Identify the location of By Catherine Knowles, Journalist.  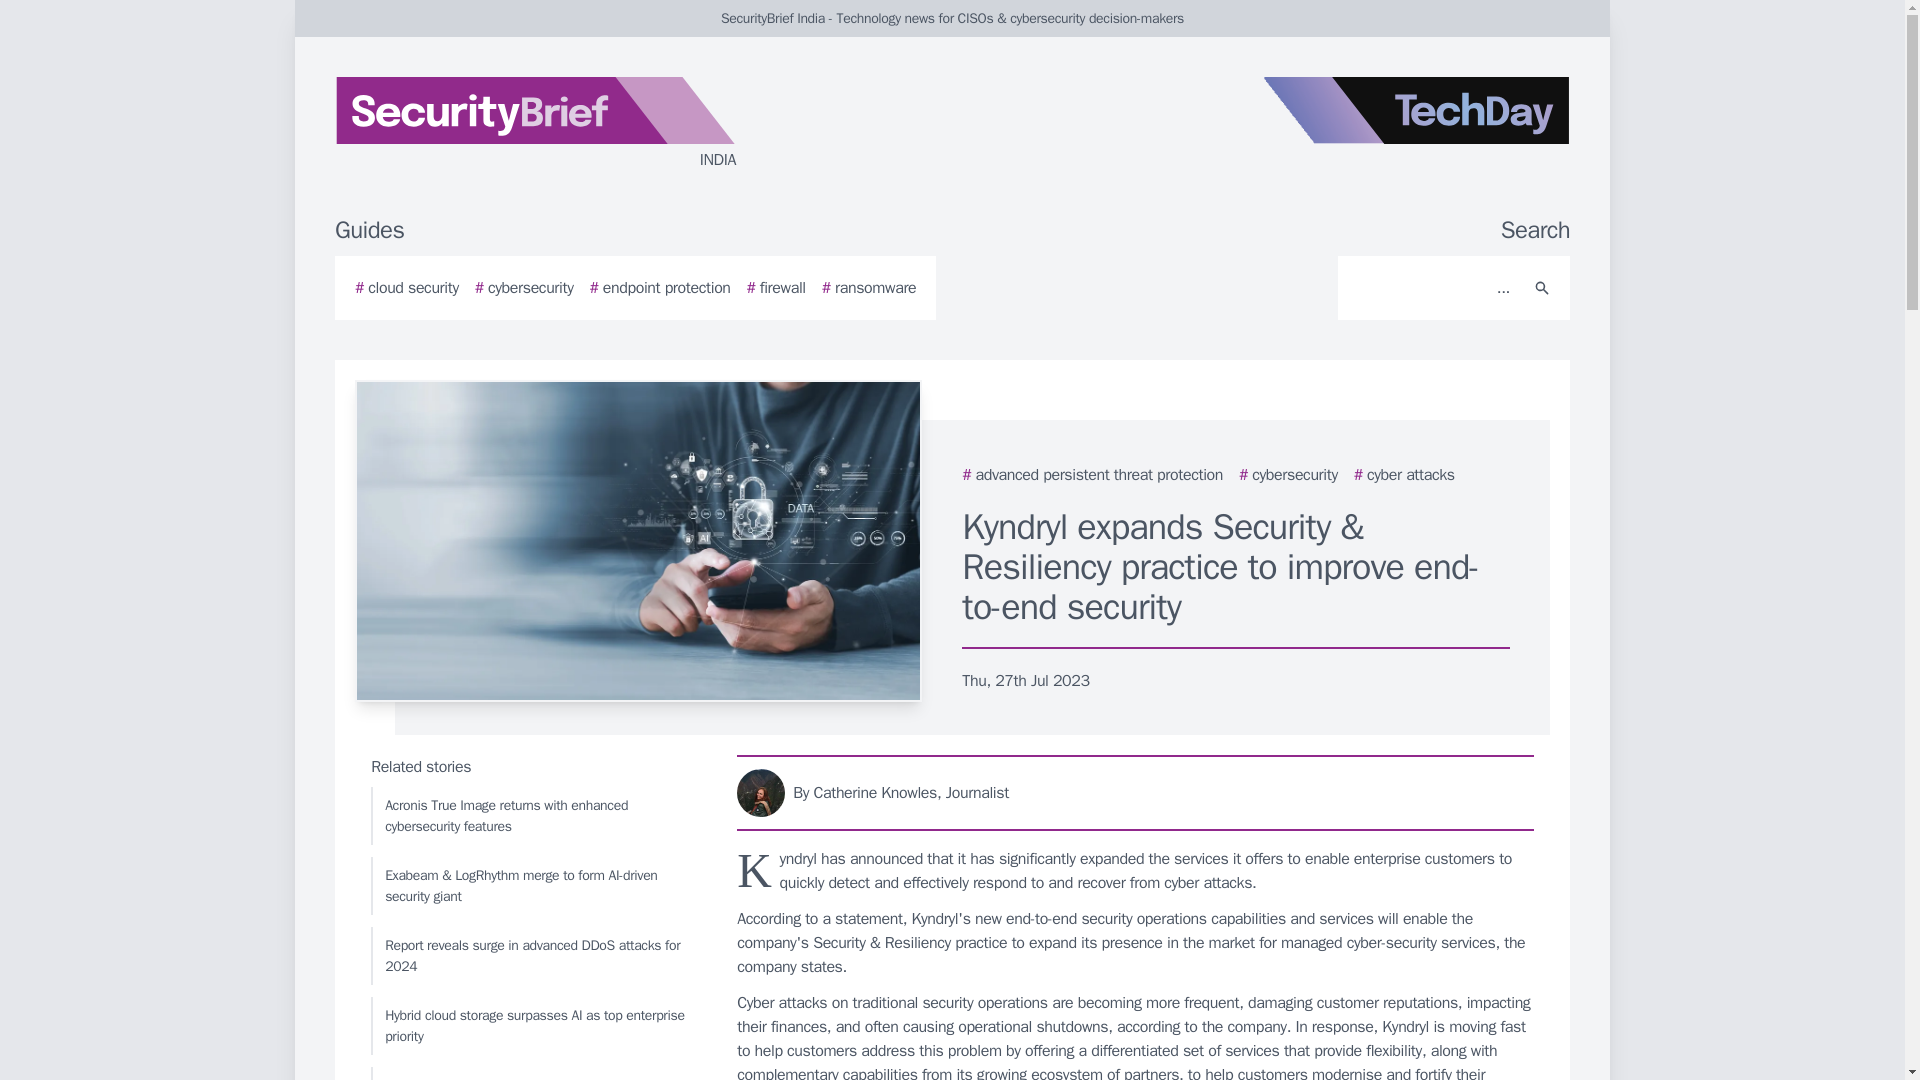
(1136, 792).